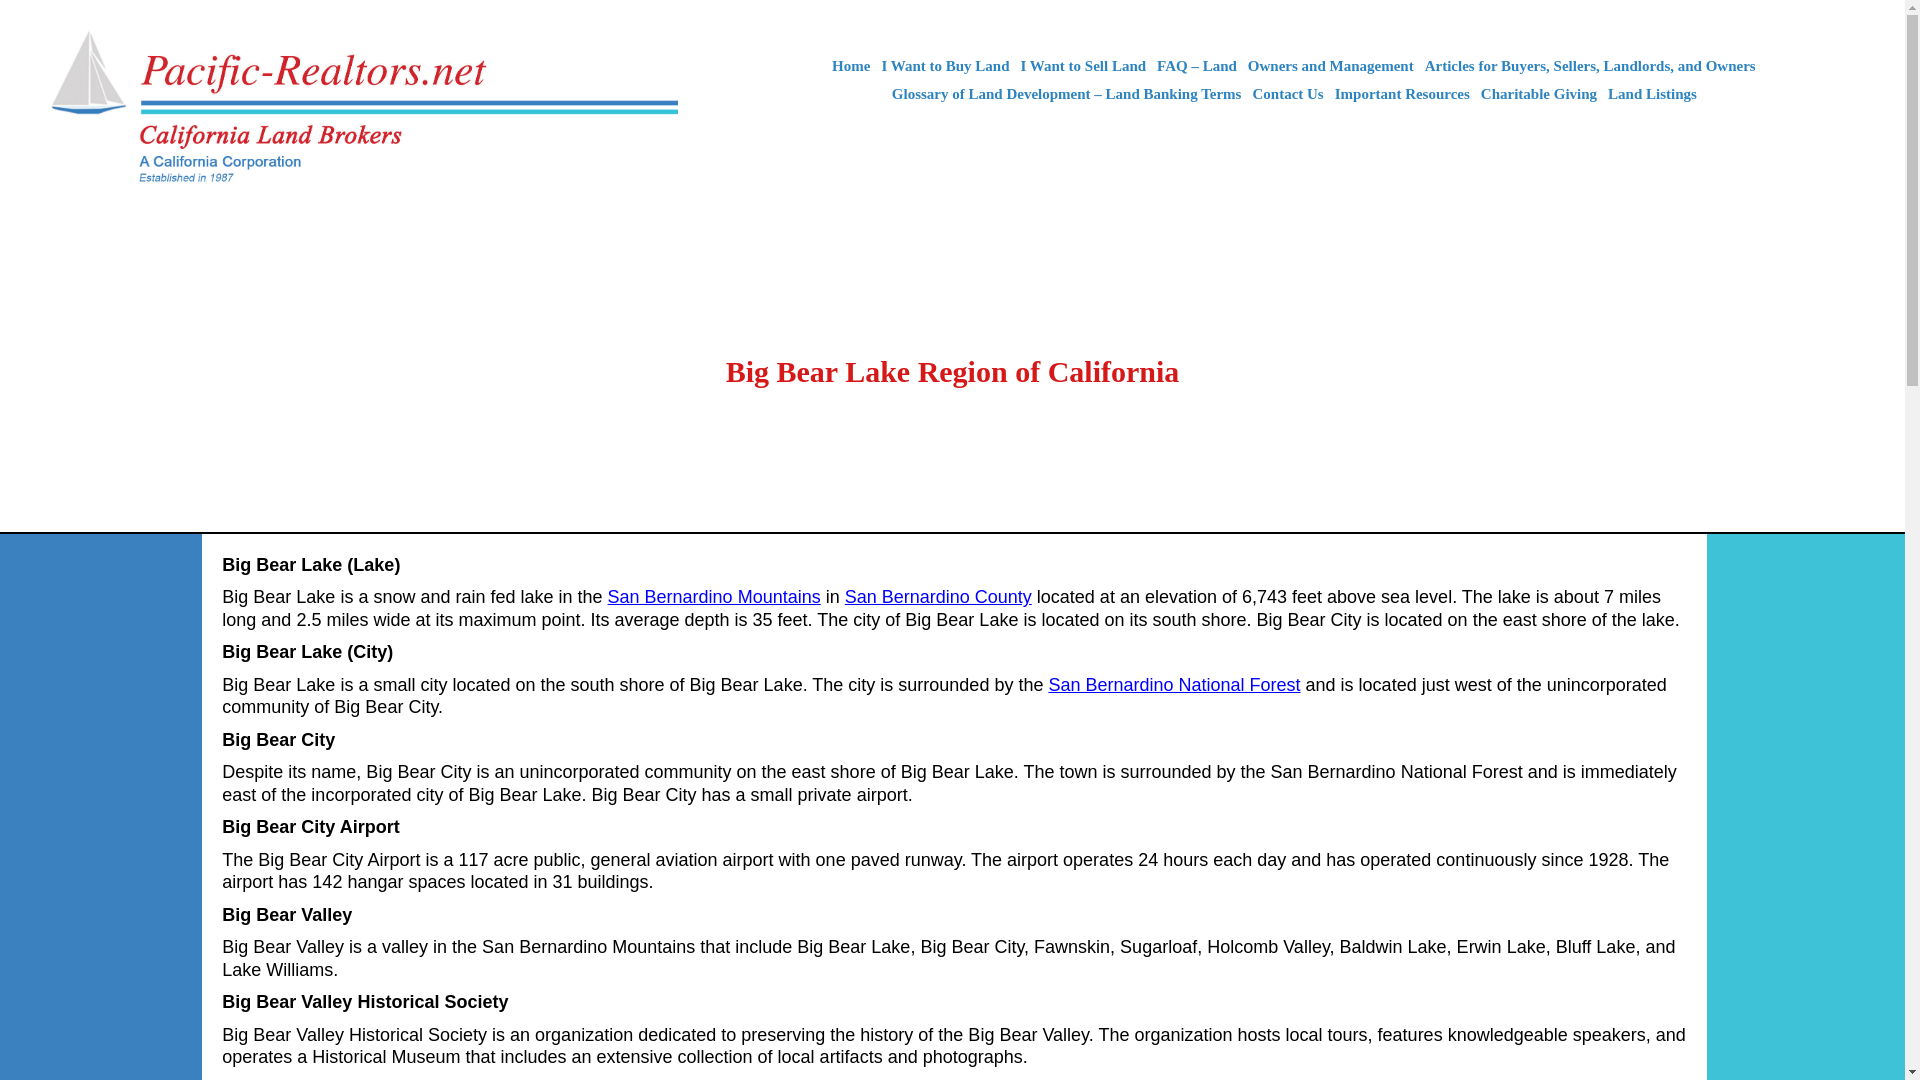 This screenshot has height=1080, width=1920. Describe the element at coordinates (1084, 66) in the screenshot. I see `I Want to Sell Land` at that location.